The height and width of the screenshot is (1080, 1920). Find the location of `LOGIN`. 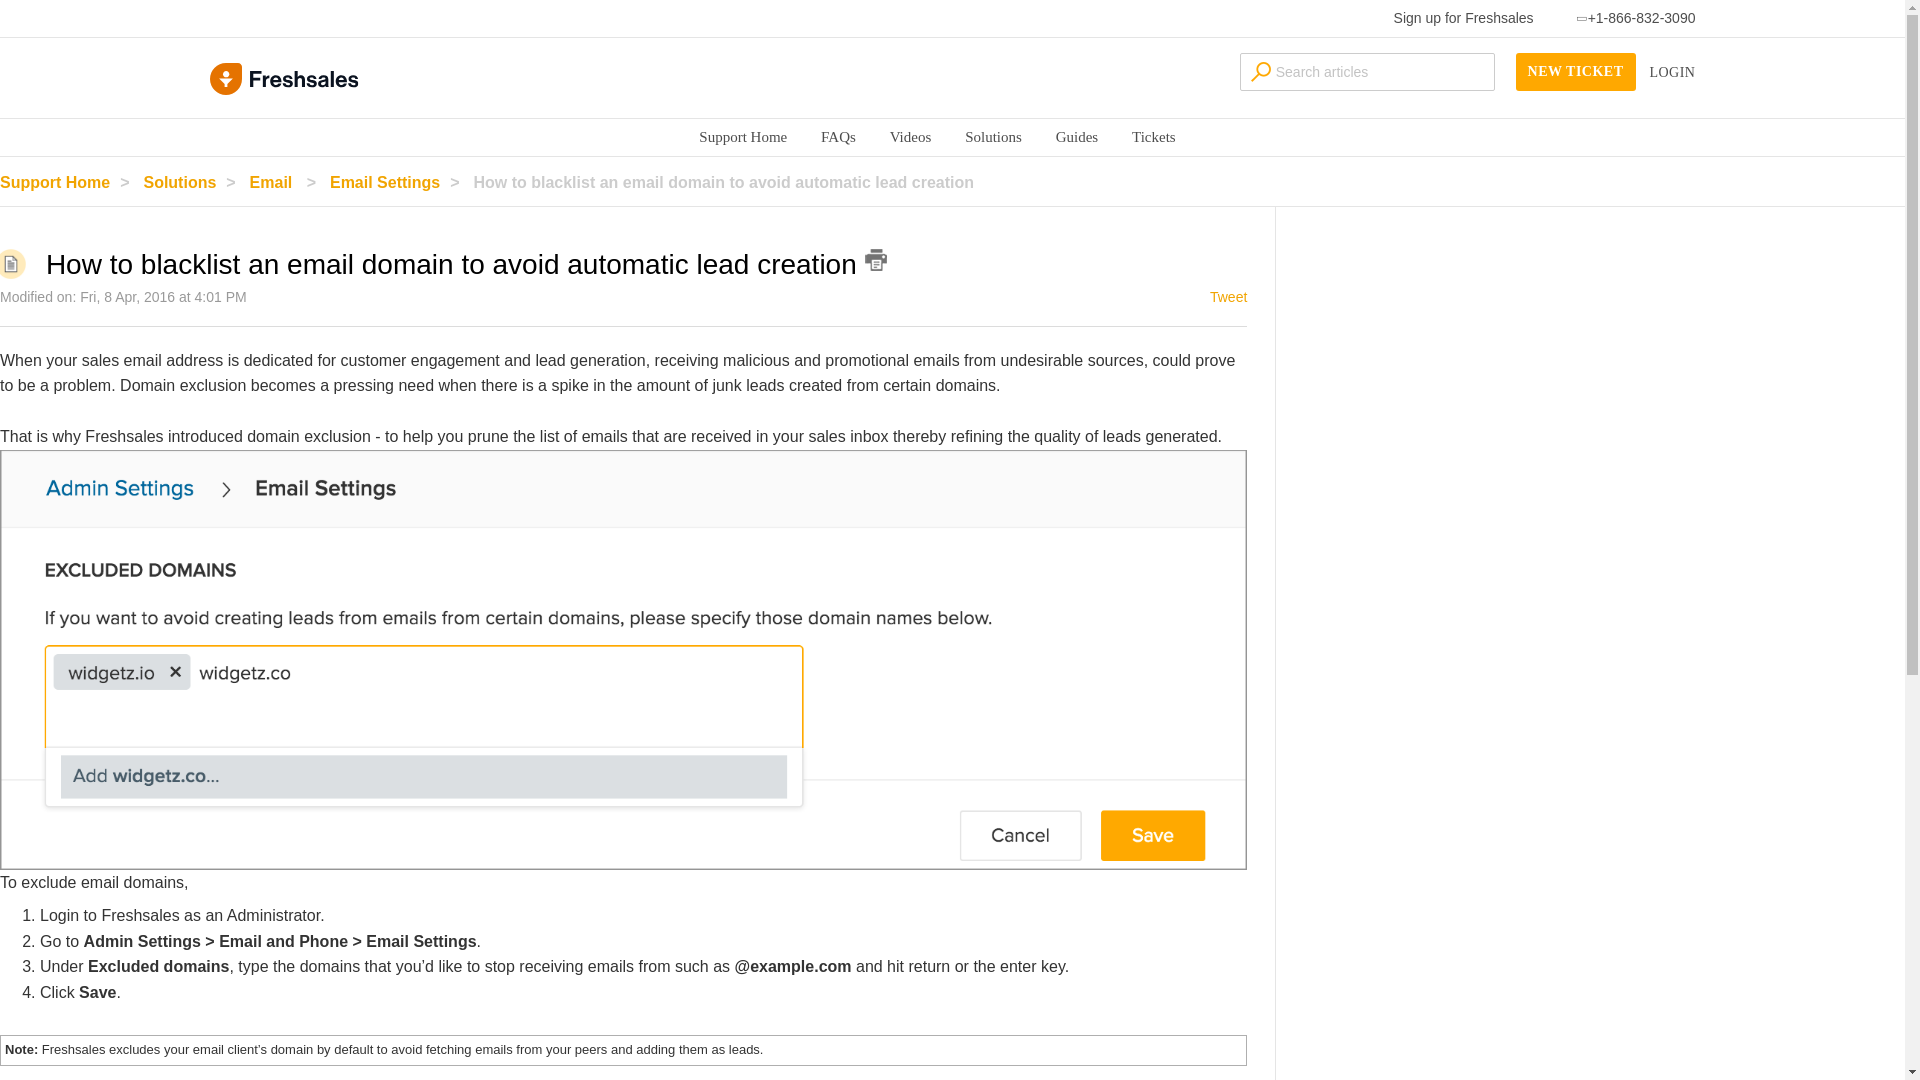

LOGIN is located at coordinates (1672, 72).